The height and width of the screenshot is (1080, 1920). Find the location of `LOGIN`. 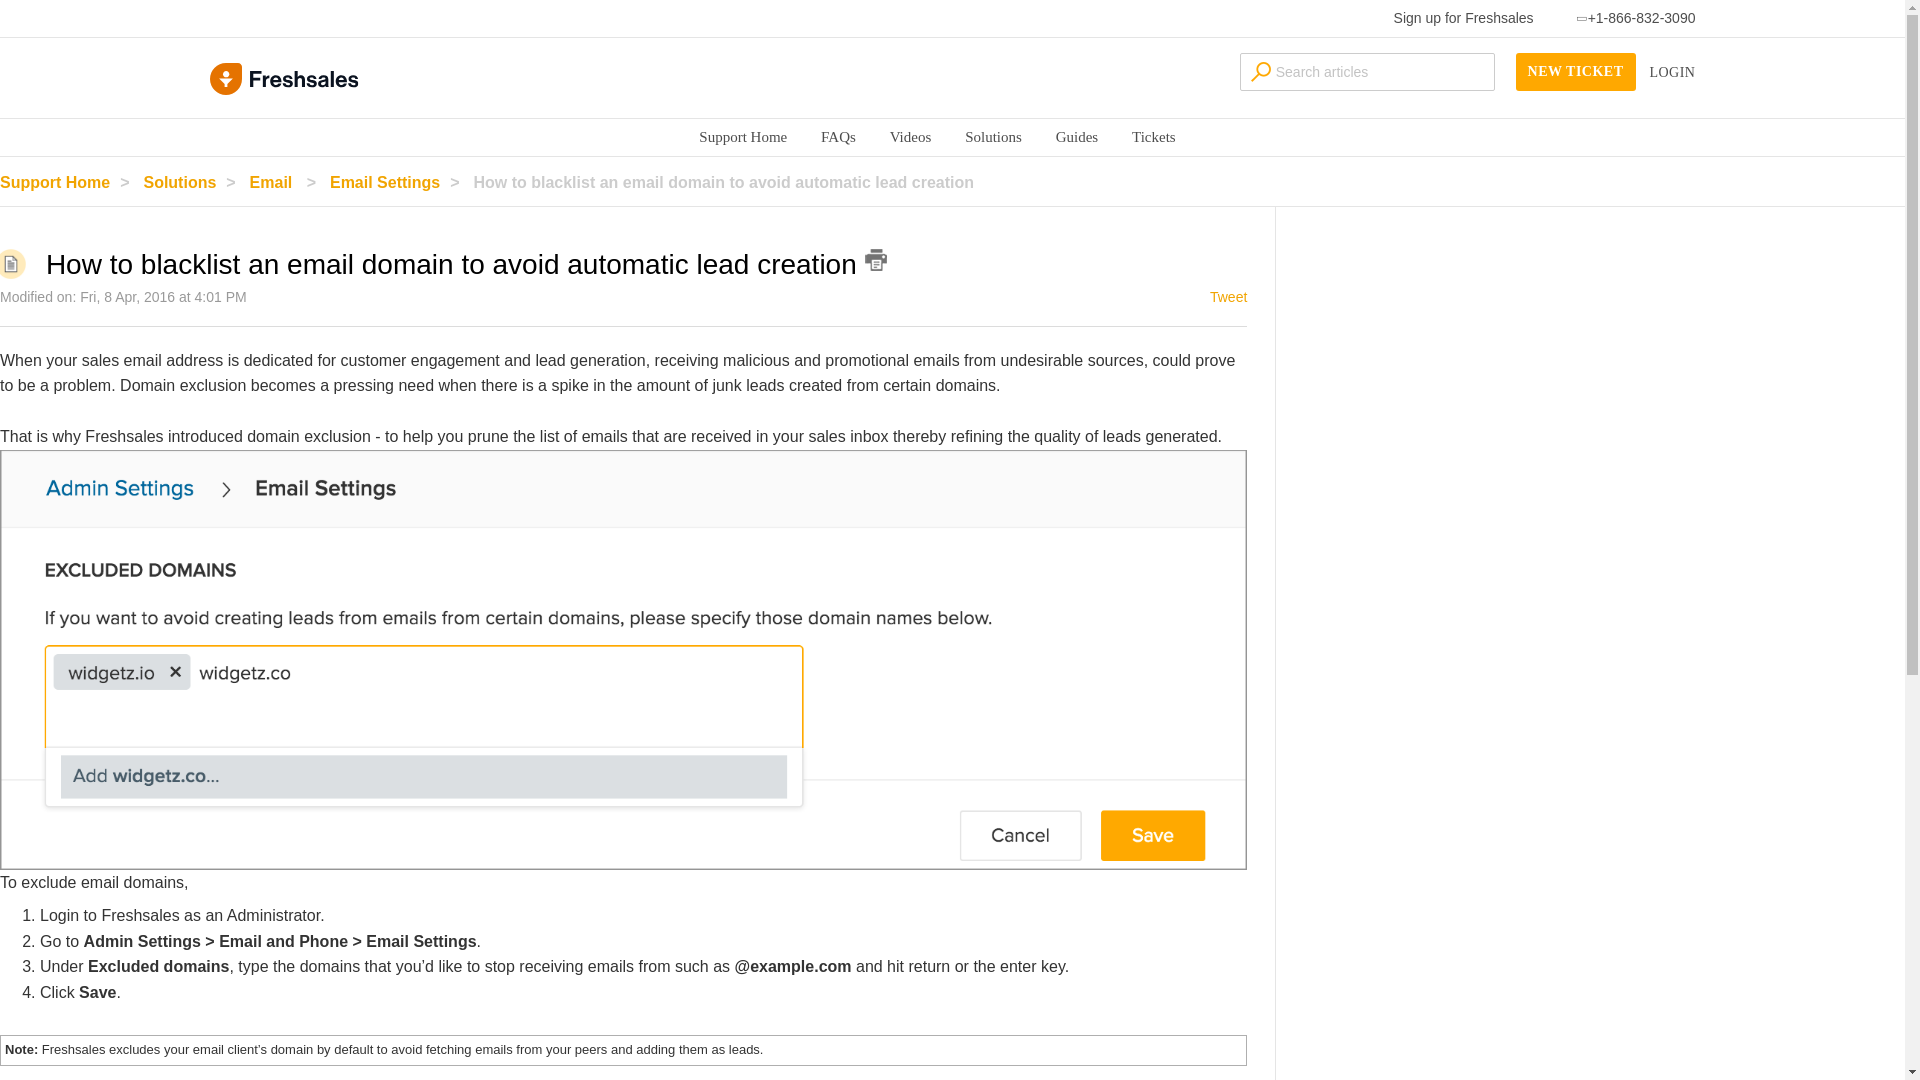

LOGIN is located at coordinates (1672, 72).